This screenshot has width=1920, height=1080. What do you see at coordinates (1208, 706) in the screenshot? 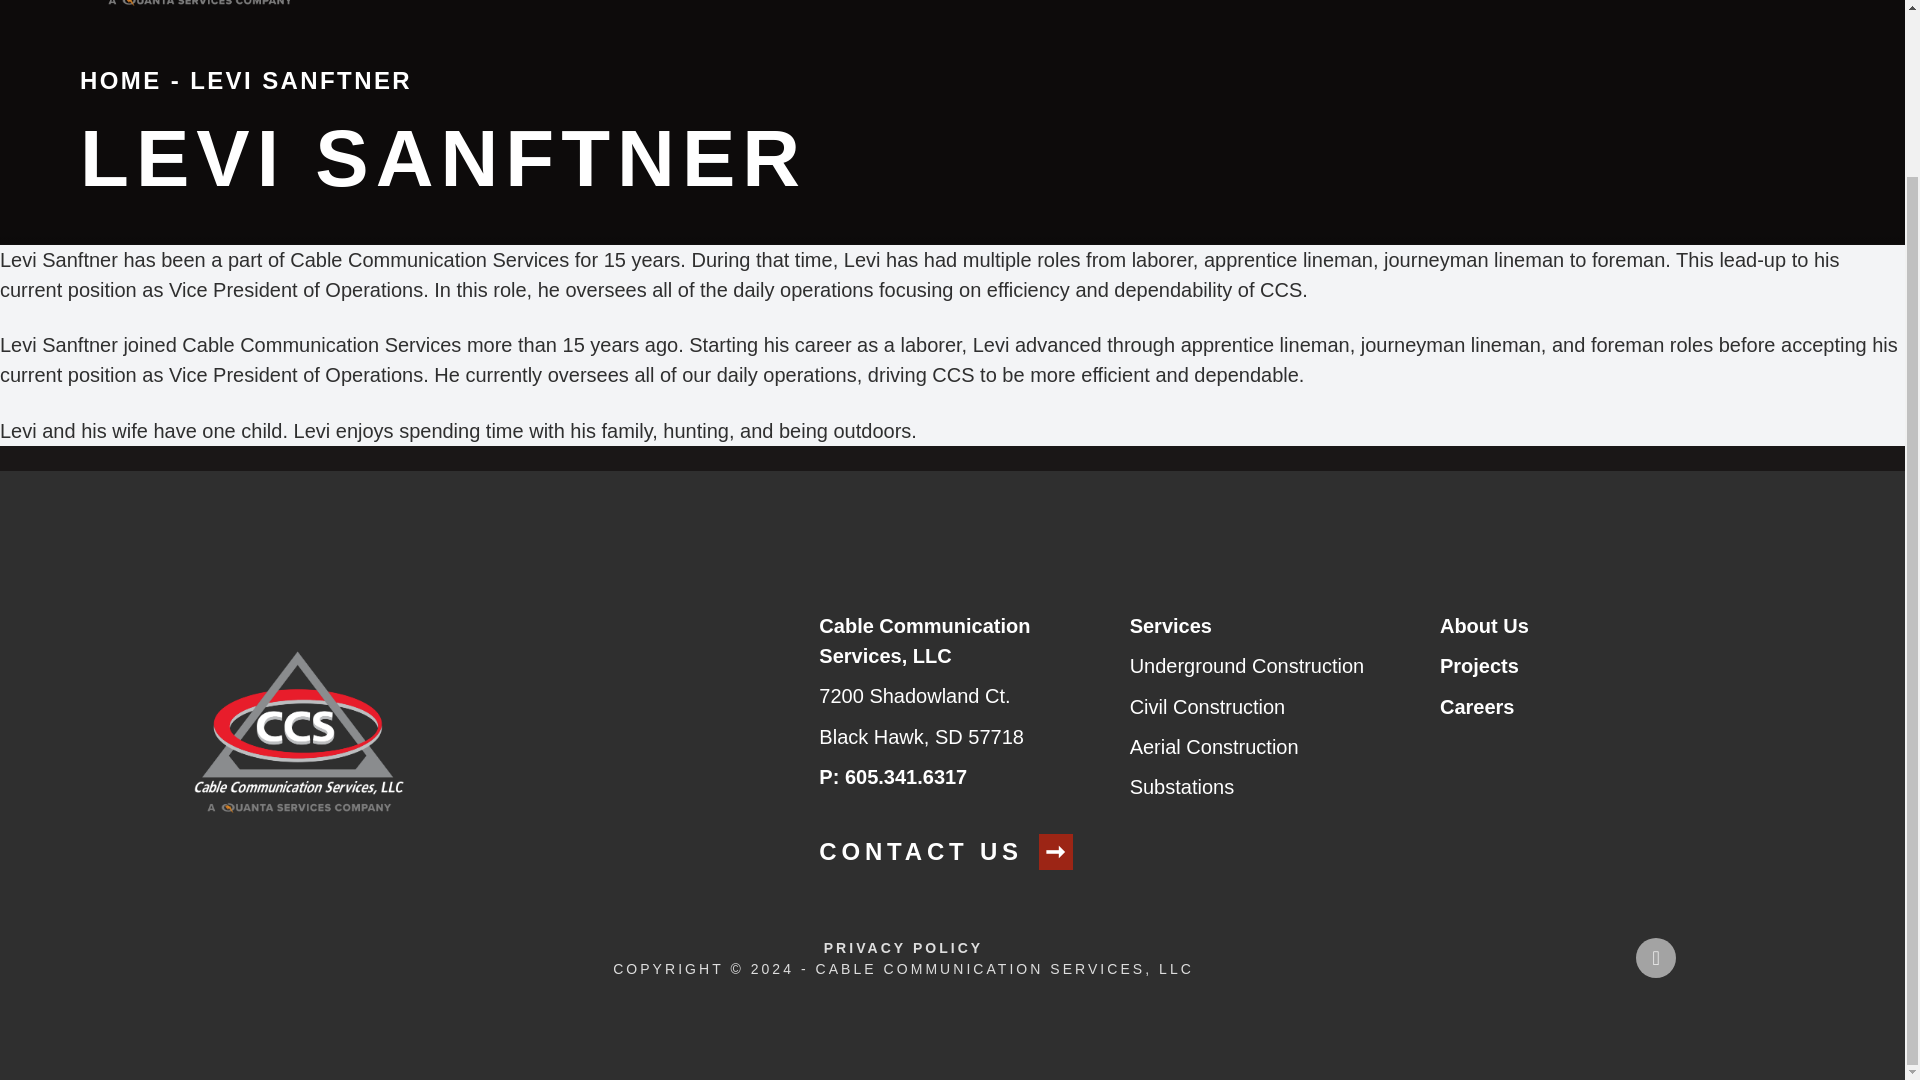
I see `Civil Construction` at bounding box center [1208, 706].